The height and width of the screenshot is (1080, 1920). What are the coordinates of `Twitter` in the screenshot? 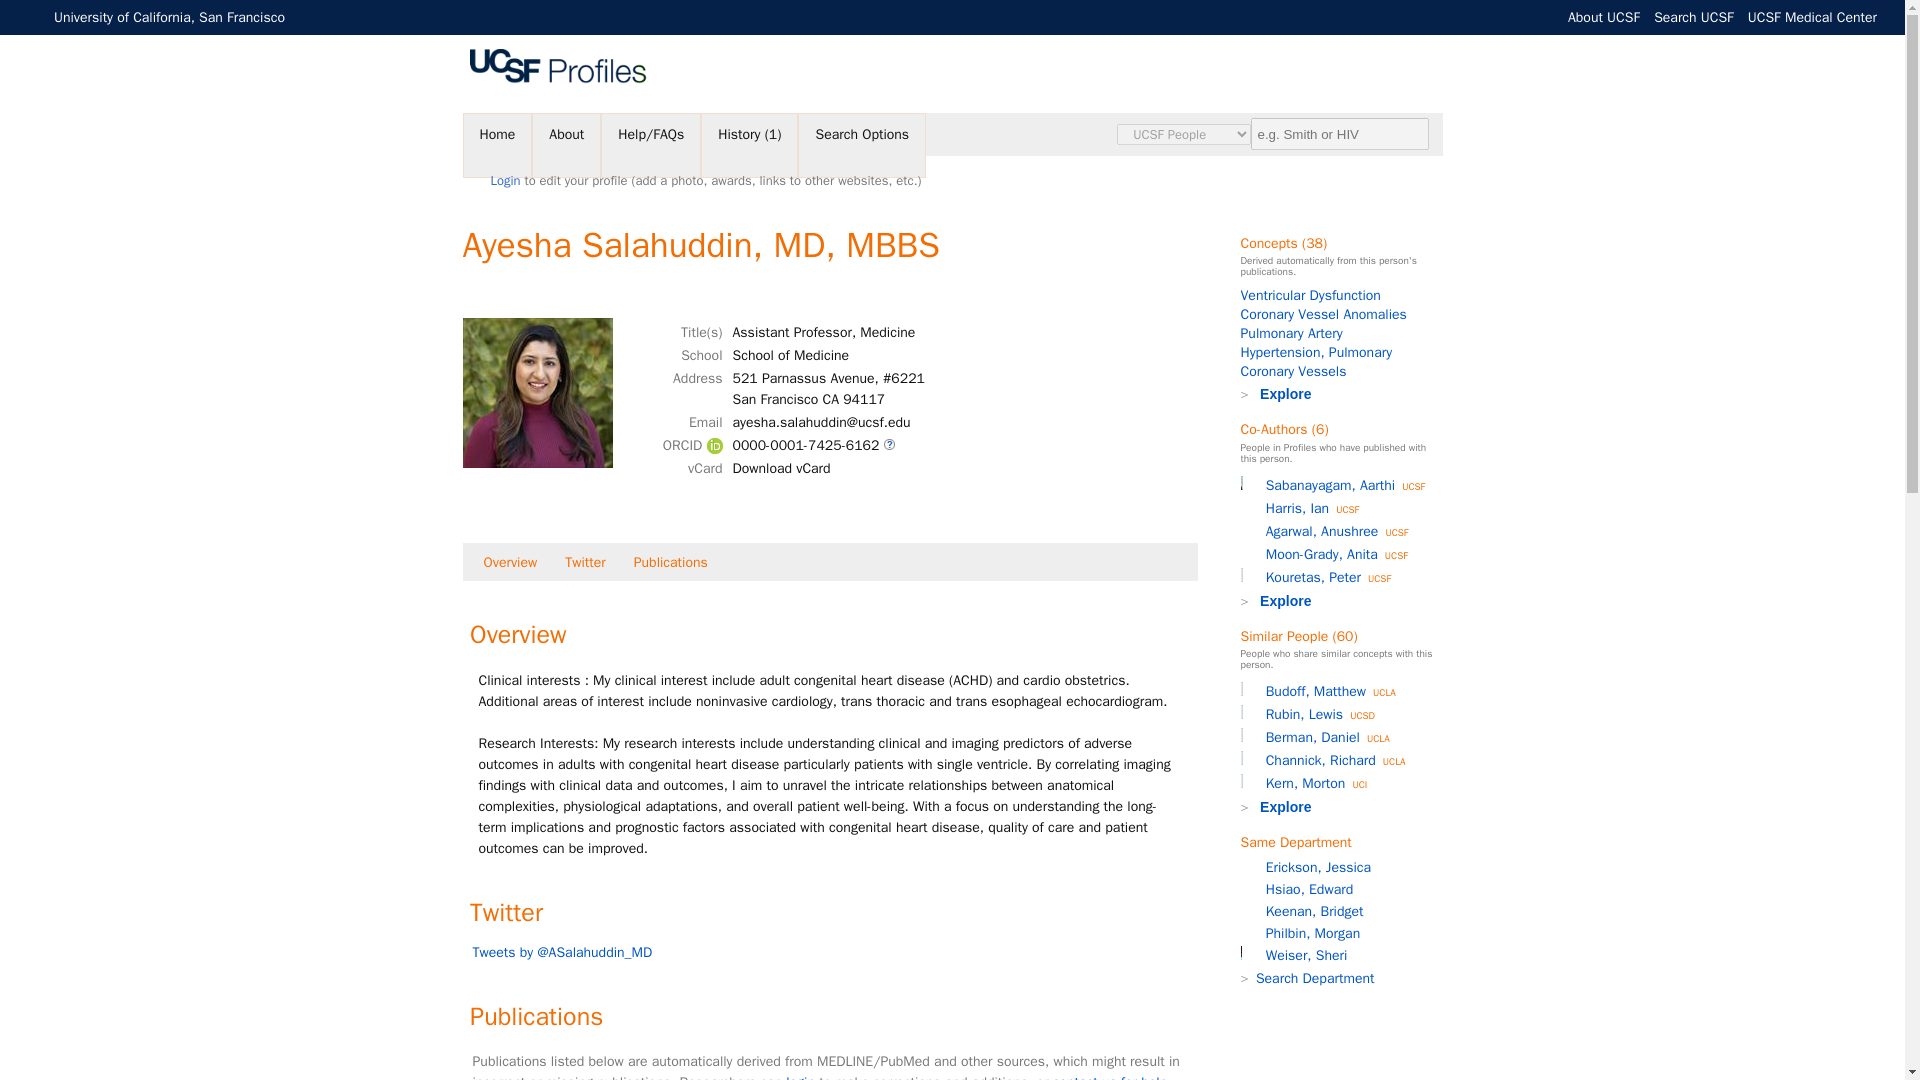 It's located at (585, 562).